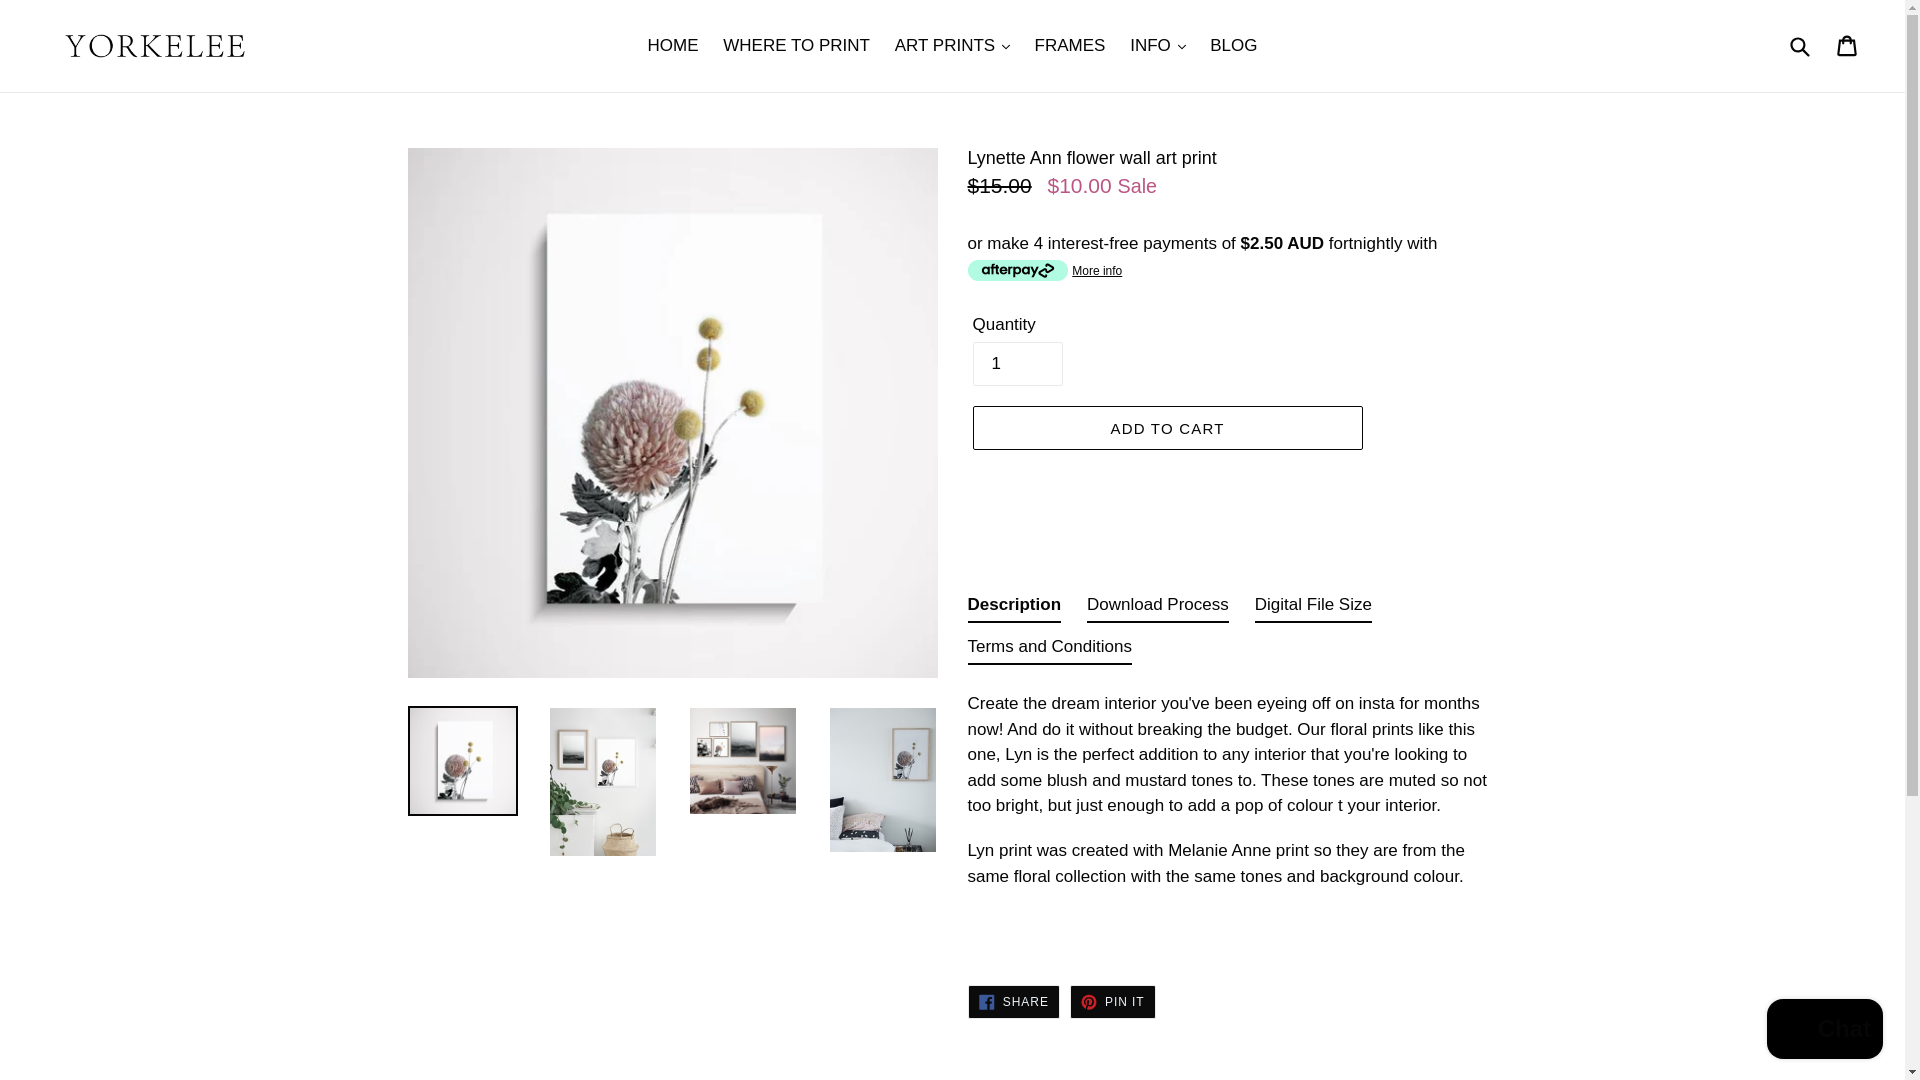 This screenshot has width=1920, height=1080. What do you see at coordinates (796, 46) in the screenshot?
I see `WHERE TO PRINT` at bounding box center [796, 46].